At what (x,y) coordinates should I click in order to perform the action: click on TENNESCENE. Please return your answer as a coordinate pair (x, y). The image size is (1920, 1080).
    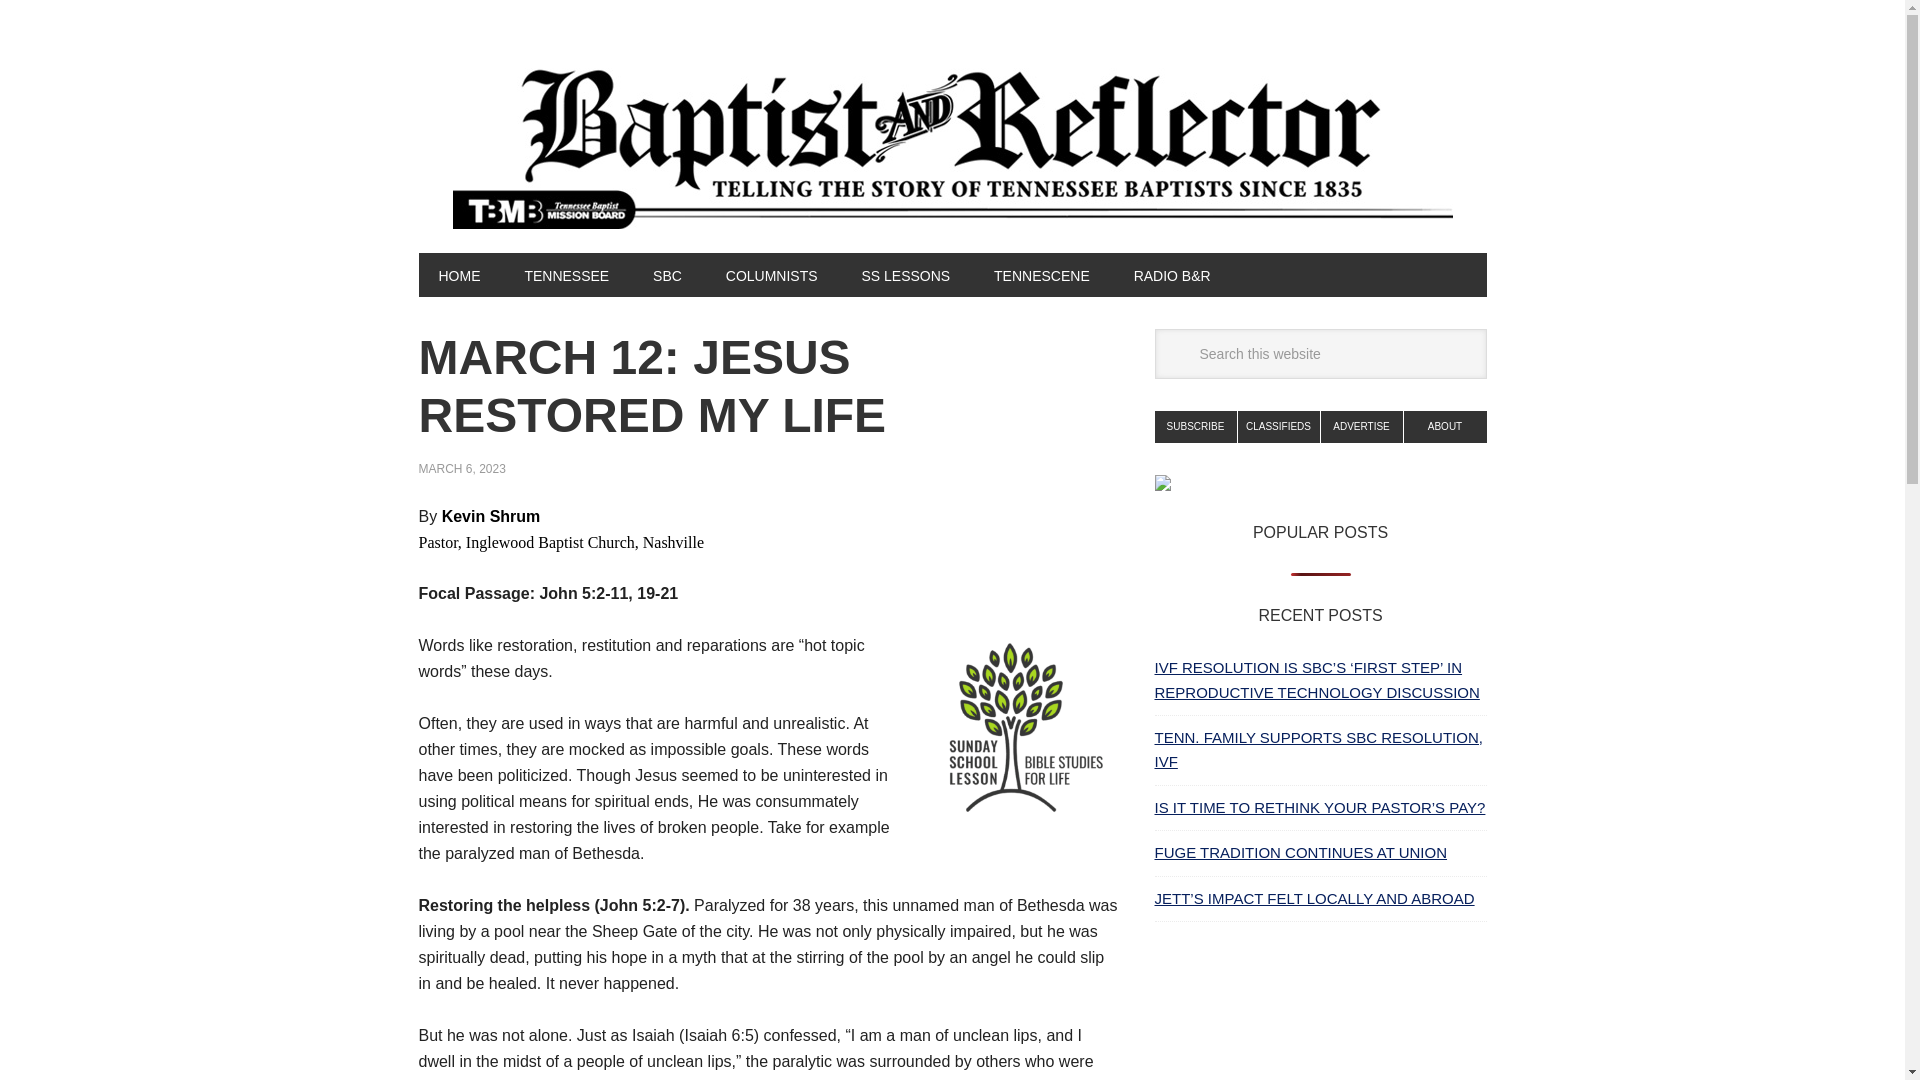
    Looking at the image, I should click on (1041, 274).